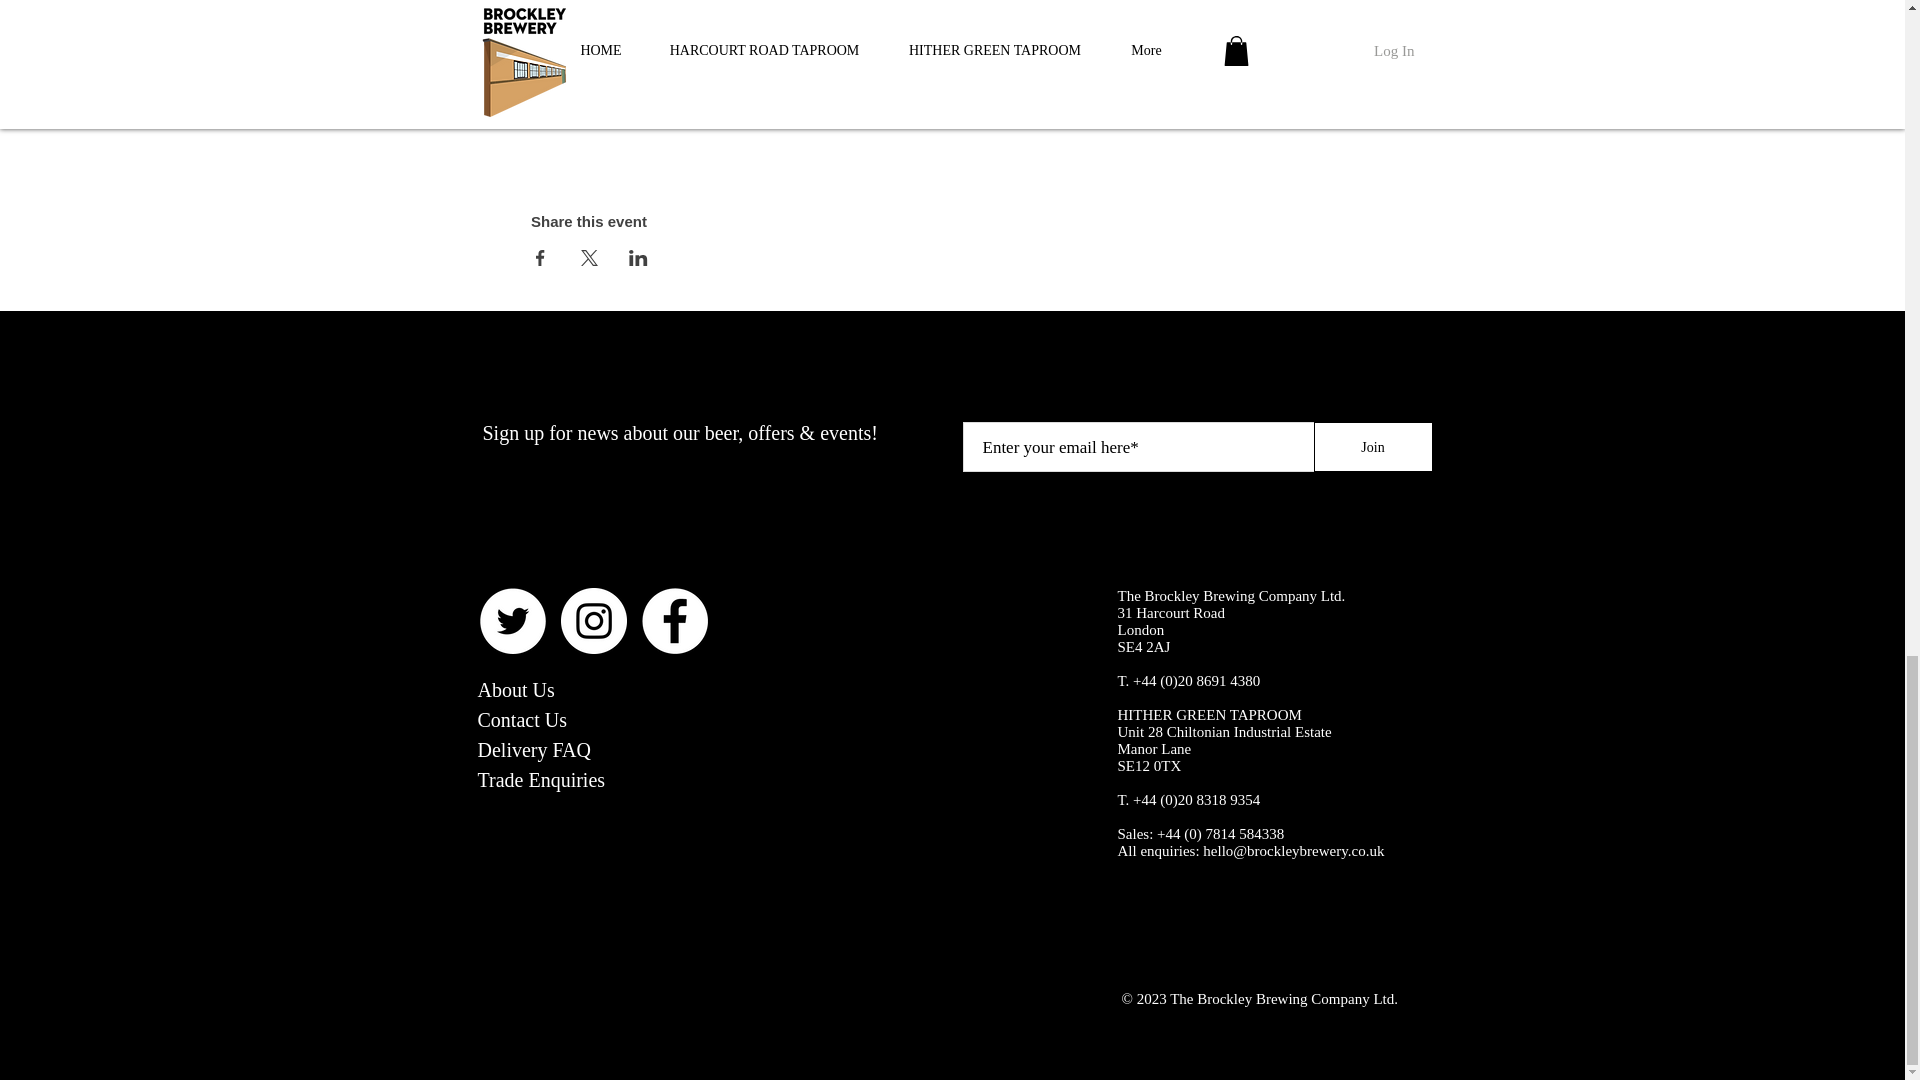 The image size is (1920, 1080). I want to click on Join, so click(1372, 446).